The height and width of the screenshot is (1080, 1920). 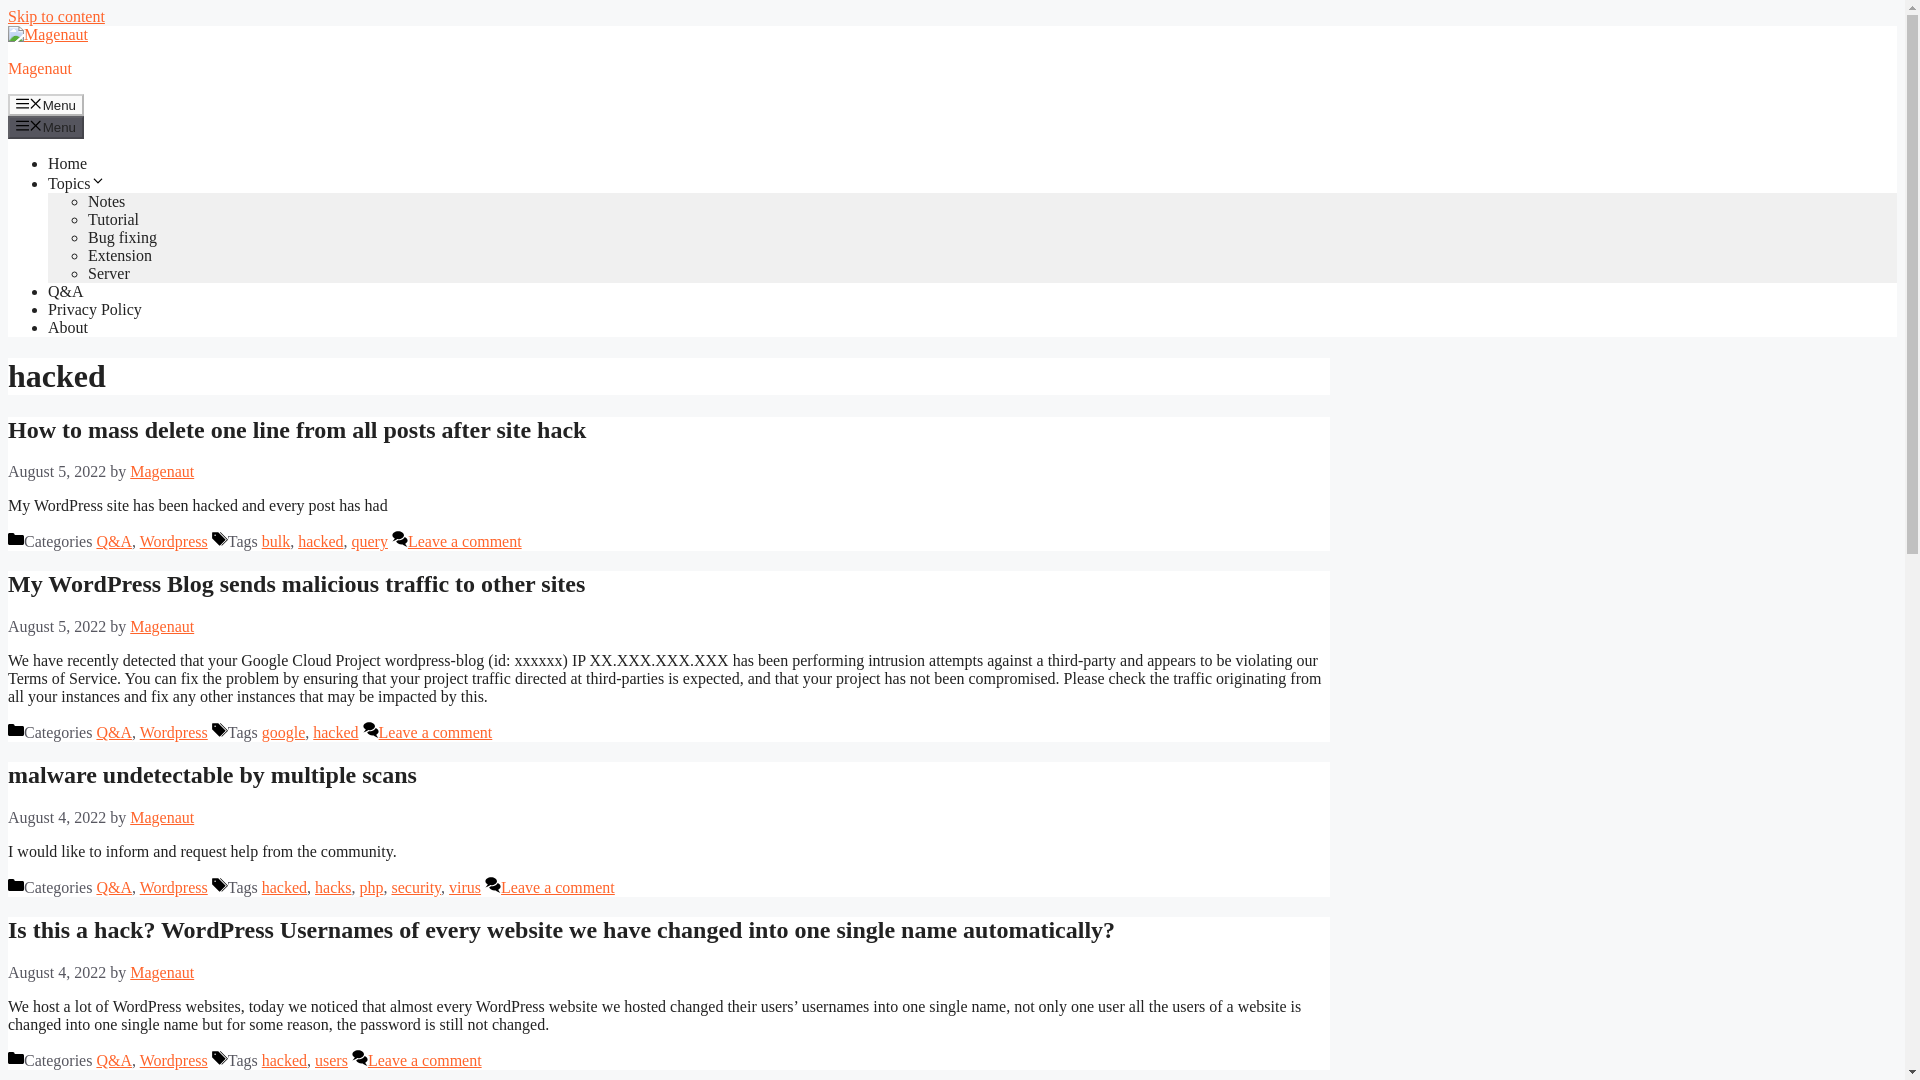 I want to click on Magenaut, so click(x=162, y=626).